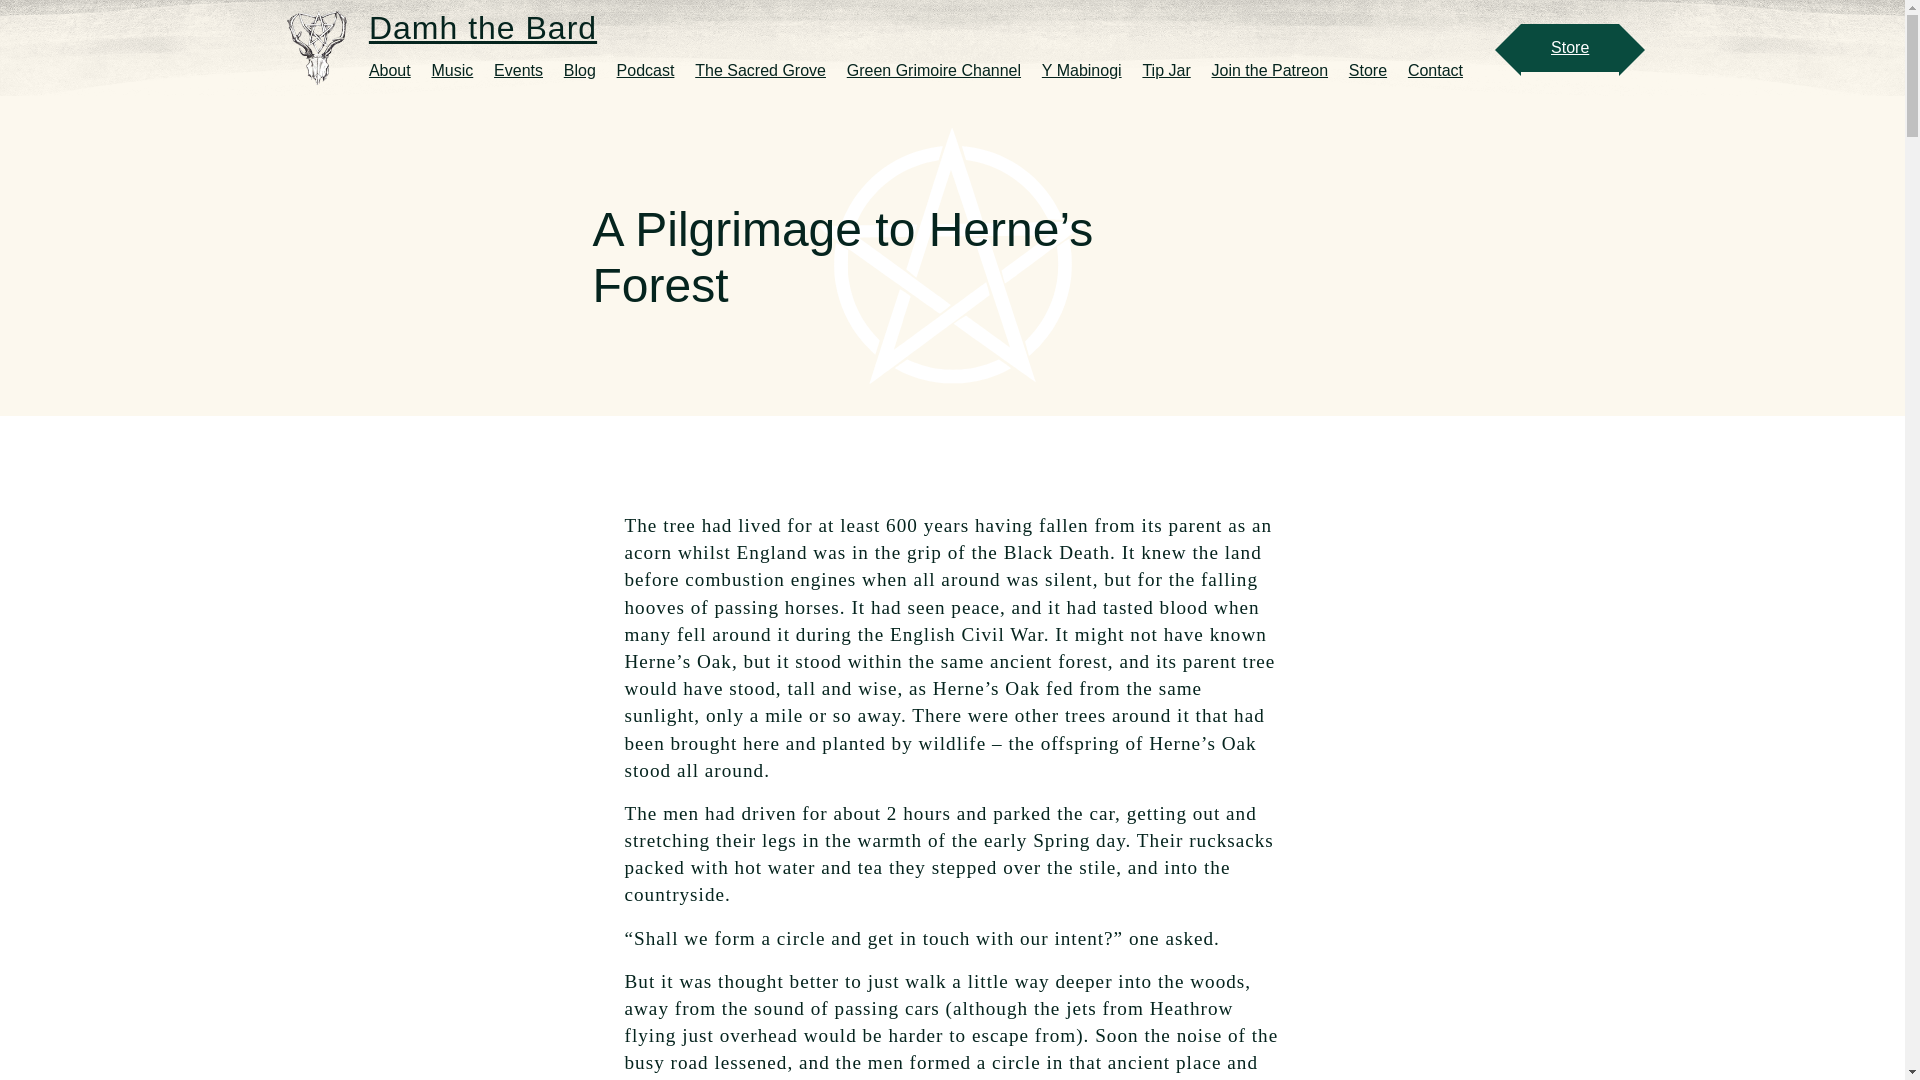  Describe the element at coordinates (1278, 70) in the screenshot. I see `Join the Patreon` at that location.